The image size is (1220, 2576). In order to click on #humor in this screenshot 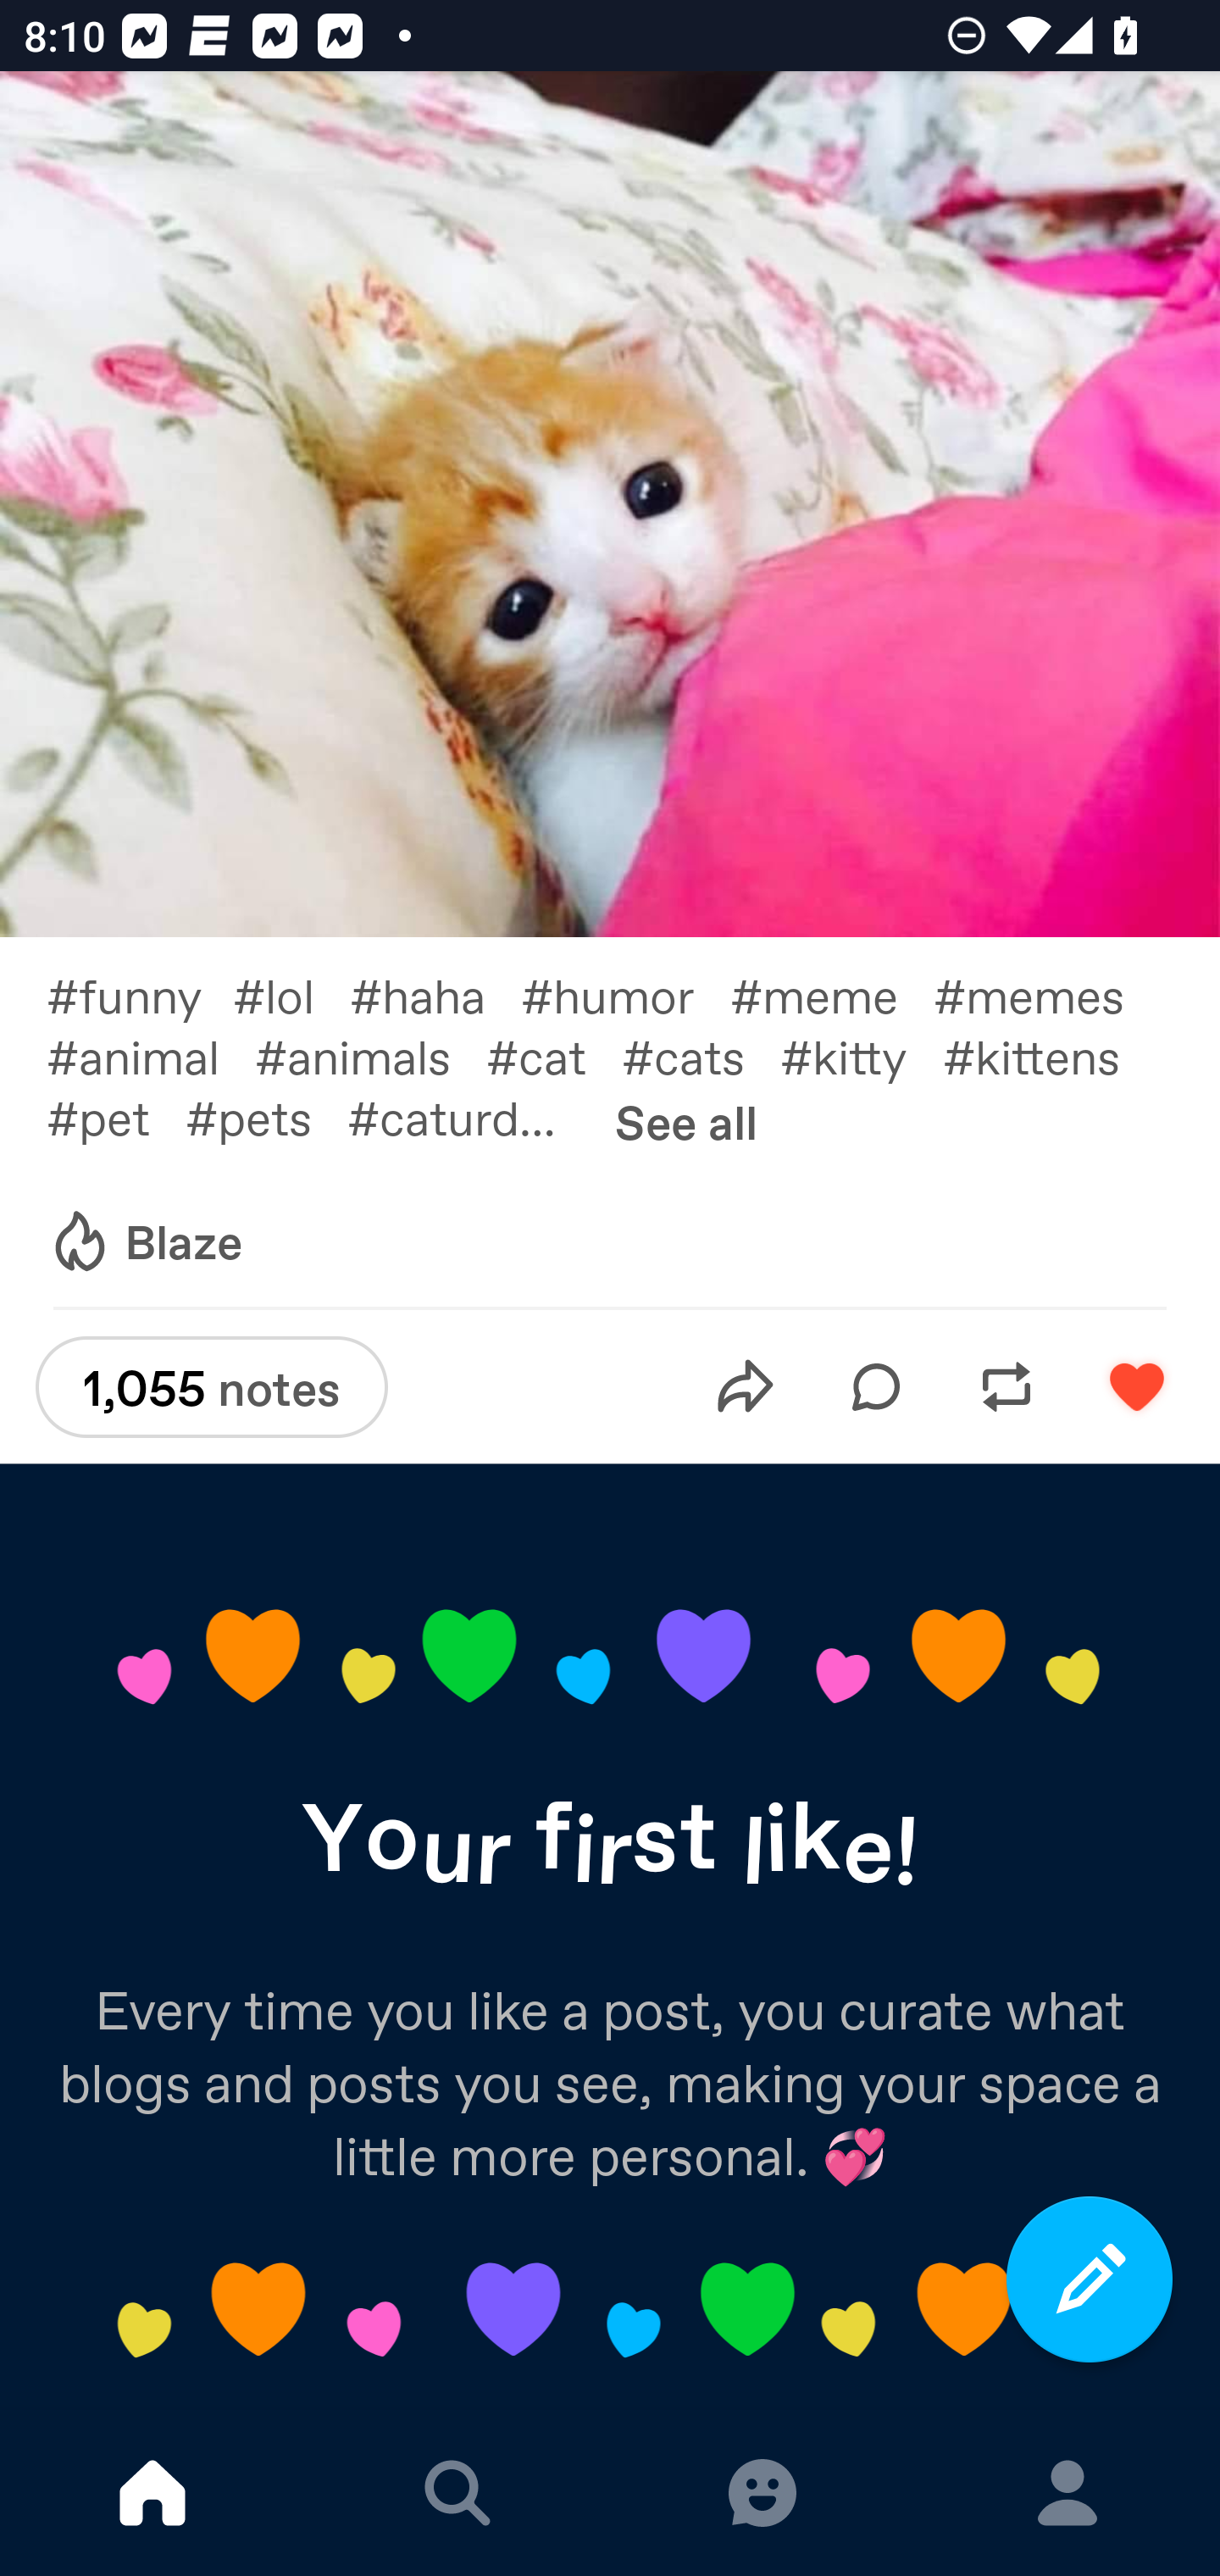, I will do `click(625, 993)`.